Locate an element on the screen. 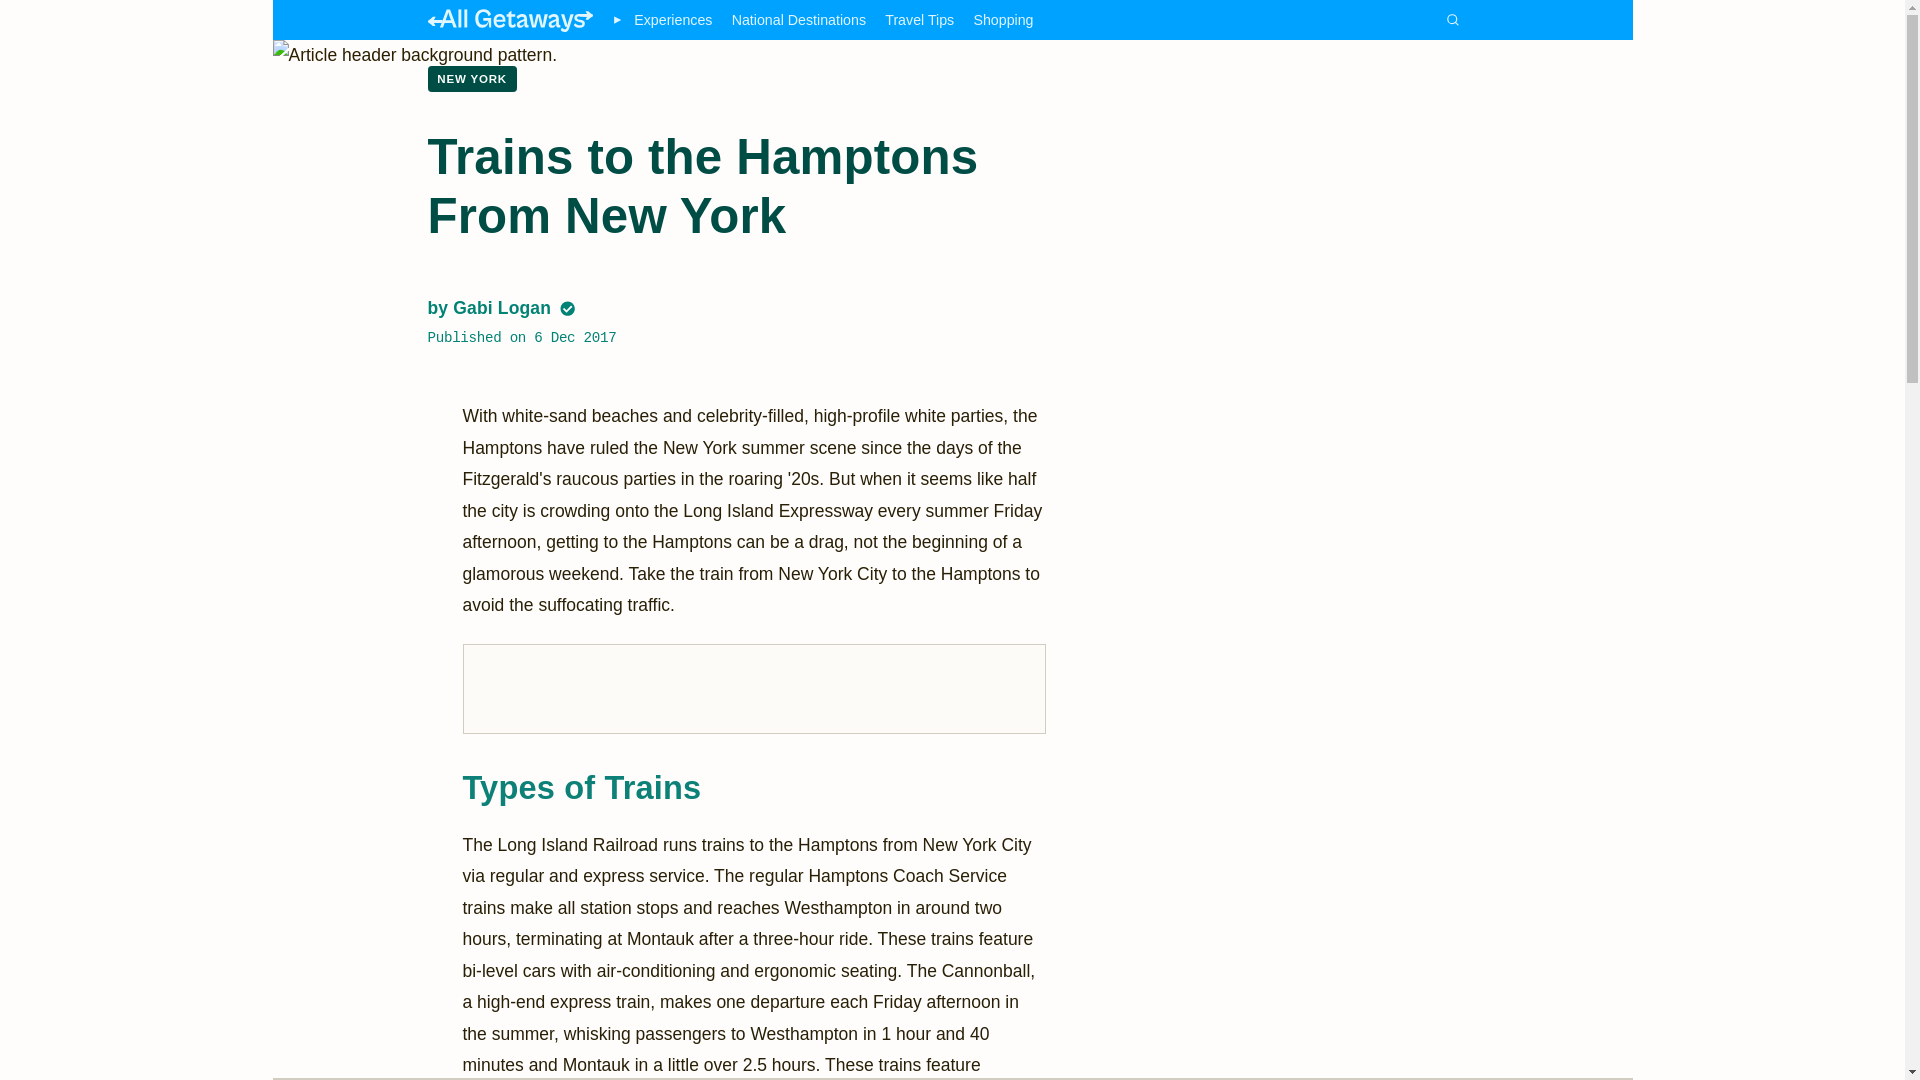 The height and width of the screenshot is (1080, 1920). Experiences is located at coordinates (672, 20).